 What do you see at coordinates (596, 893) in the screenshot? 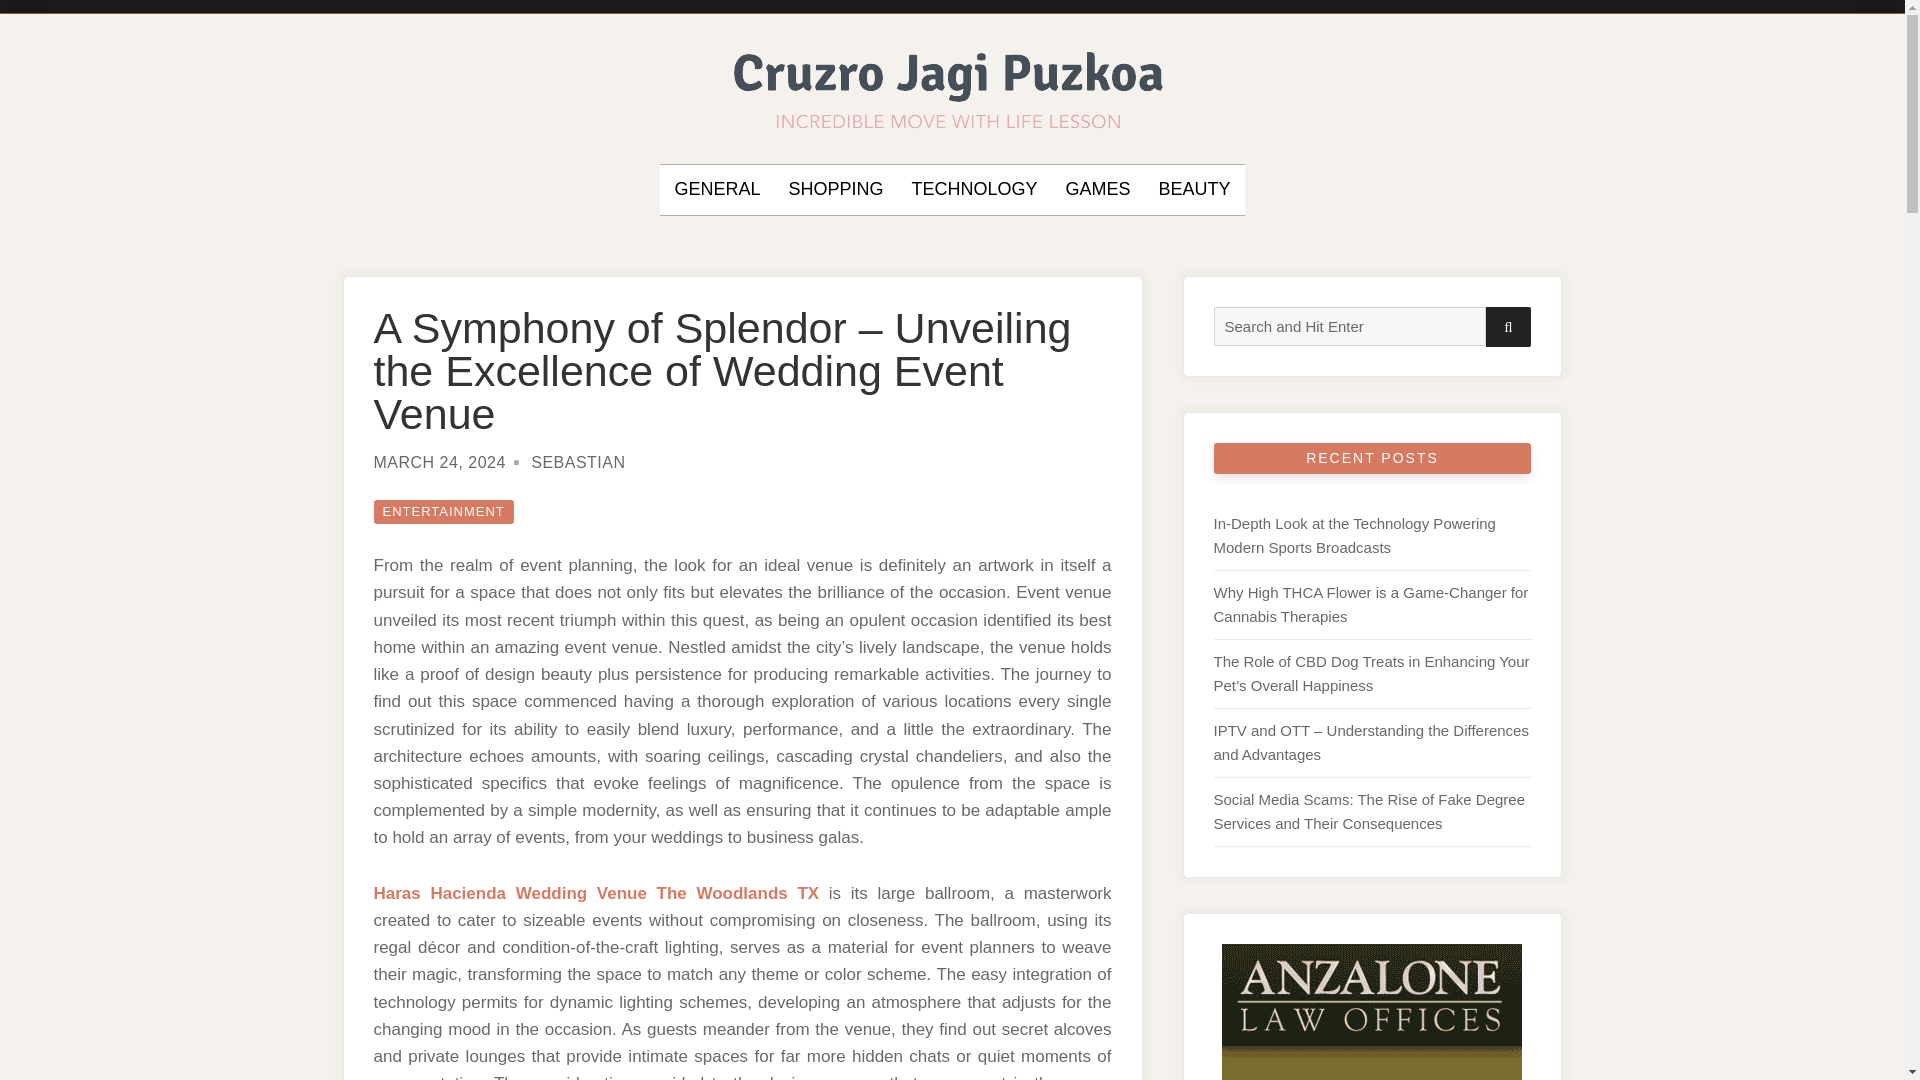
I see `Haras Hacienda Wedding Venue The Woodlands TX` at bounding box center [596, 893].